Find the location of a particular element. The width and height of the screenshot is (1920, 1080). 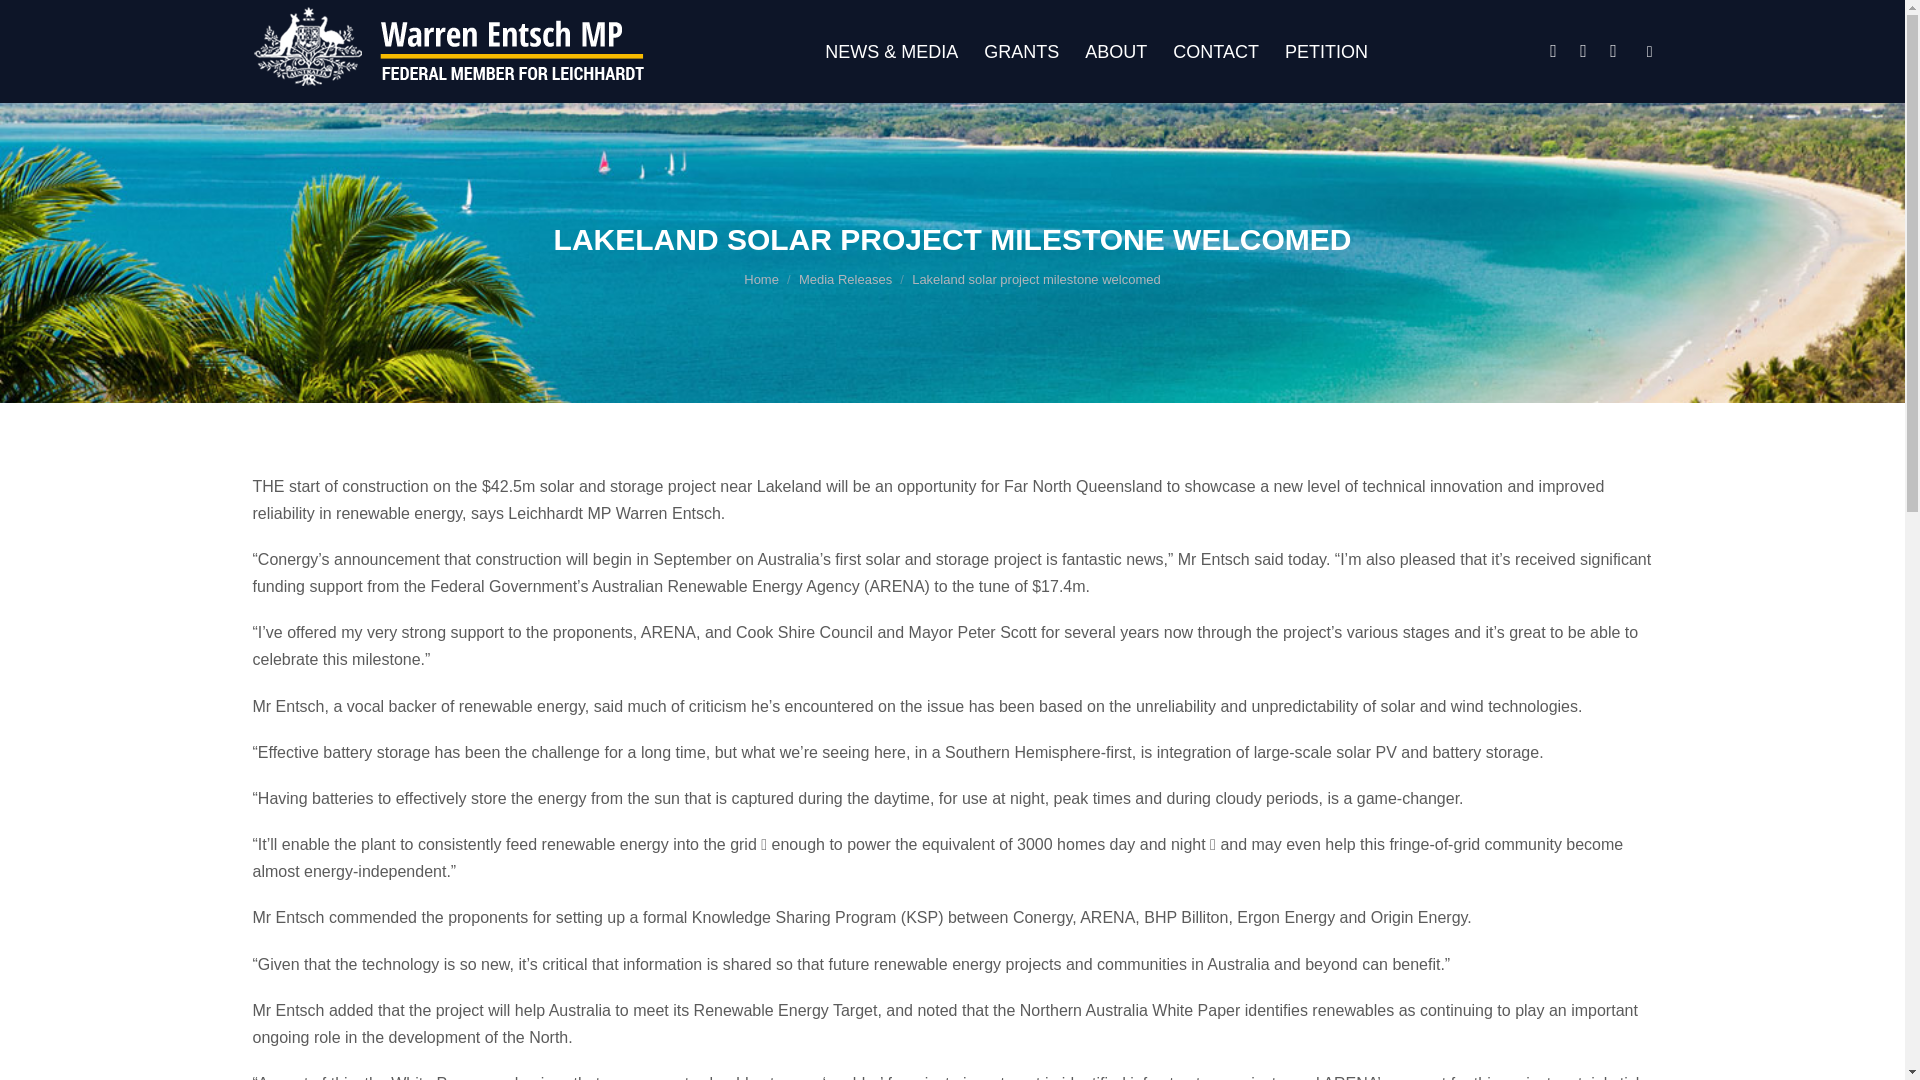

Media Releases is located at coordinates (845, 280).